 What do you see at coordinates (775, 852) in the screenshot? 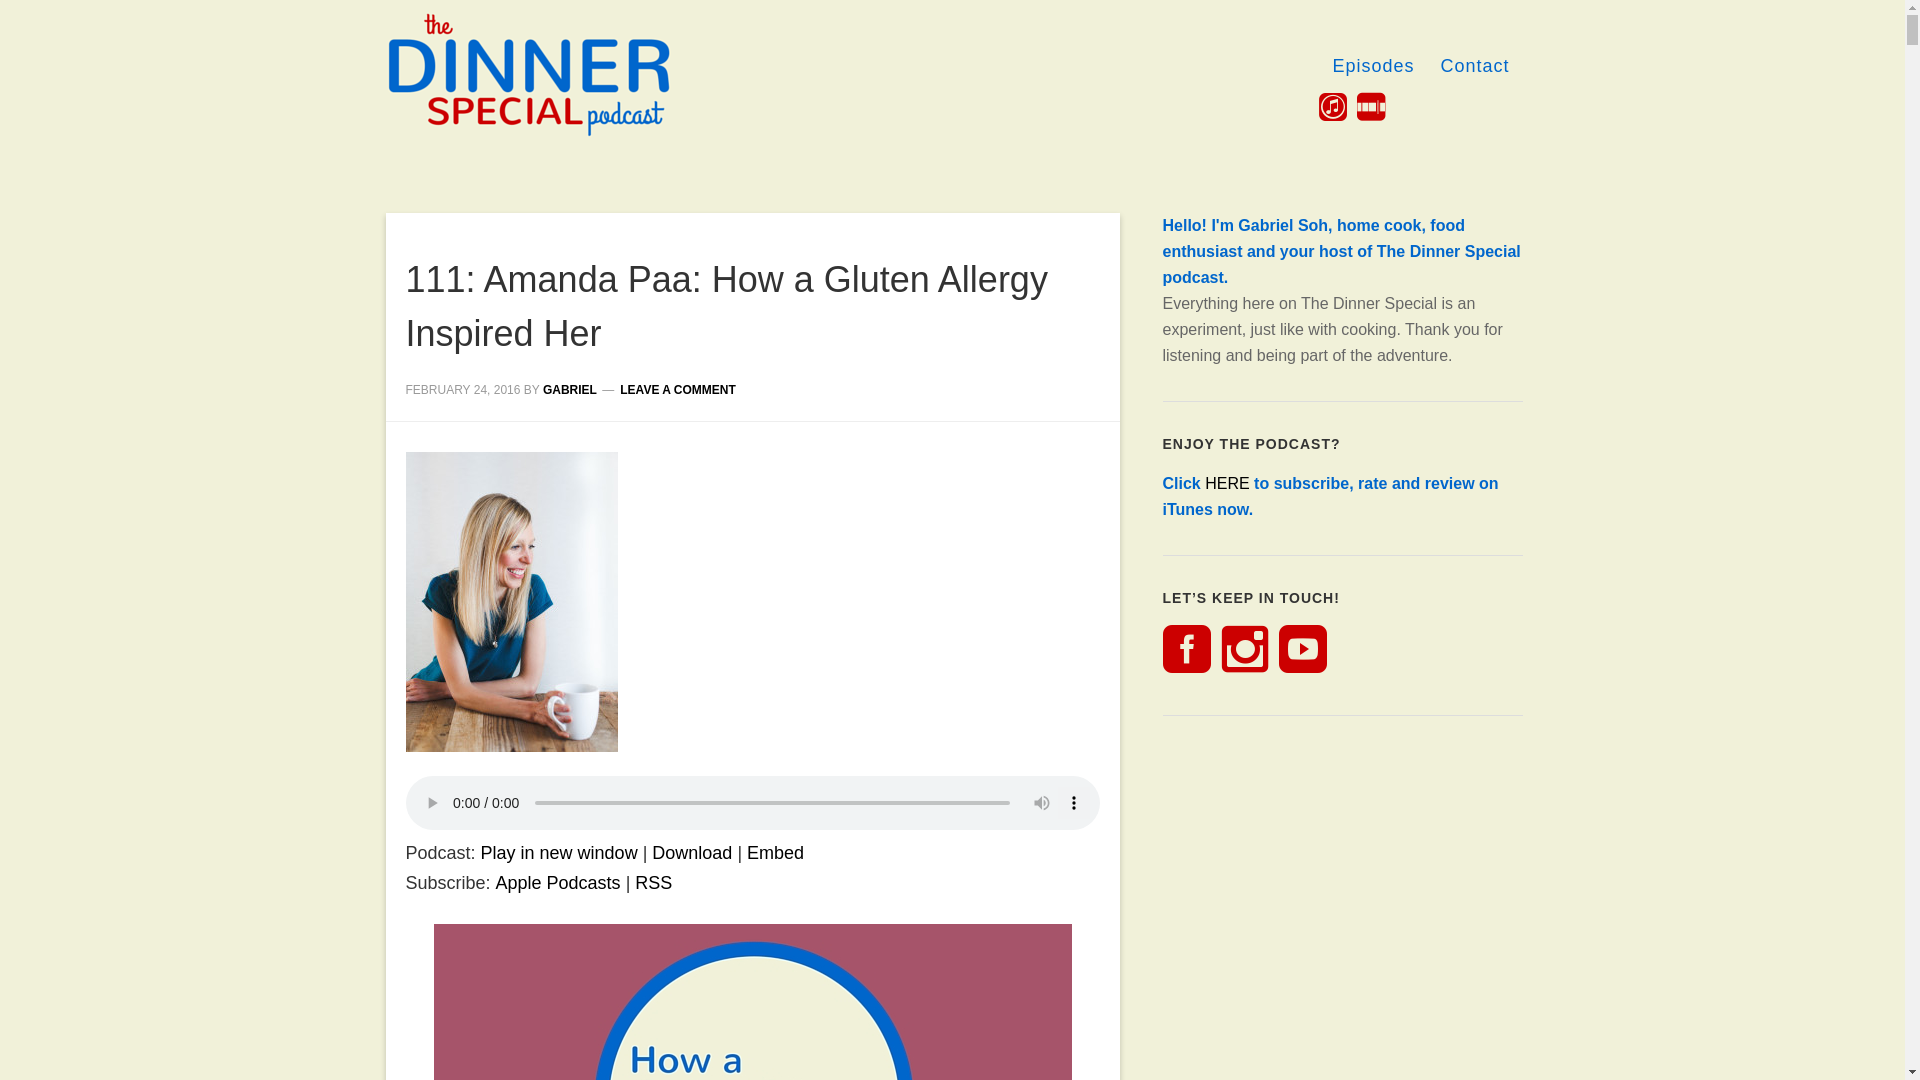
I see `Embed` at bounding box center [775, 852].